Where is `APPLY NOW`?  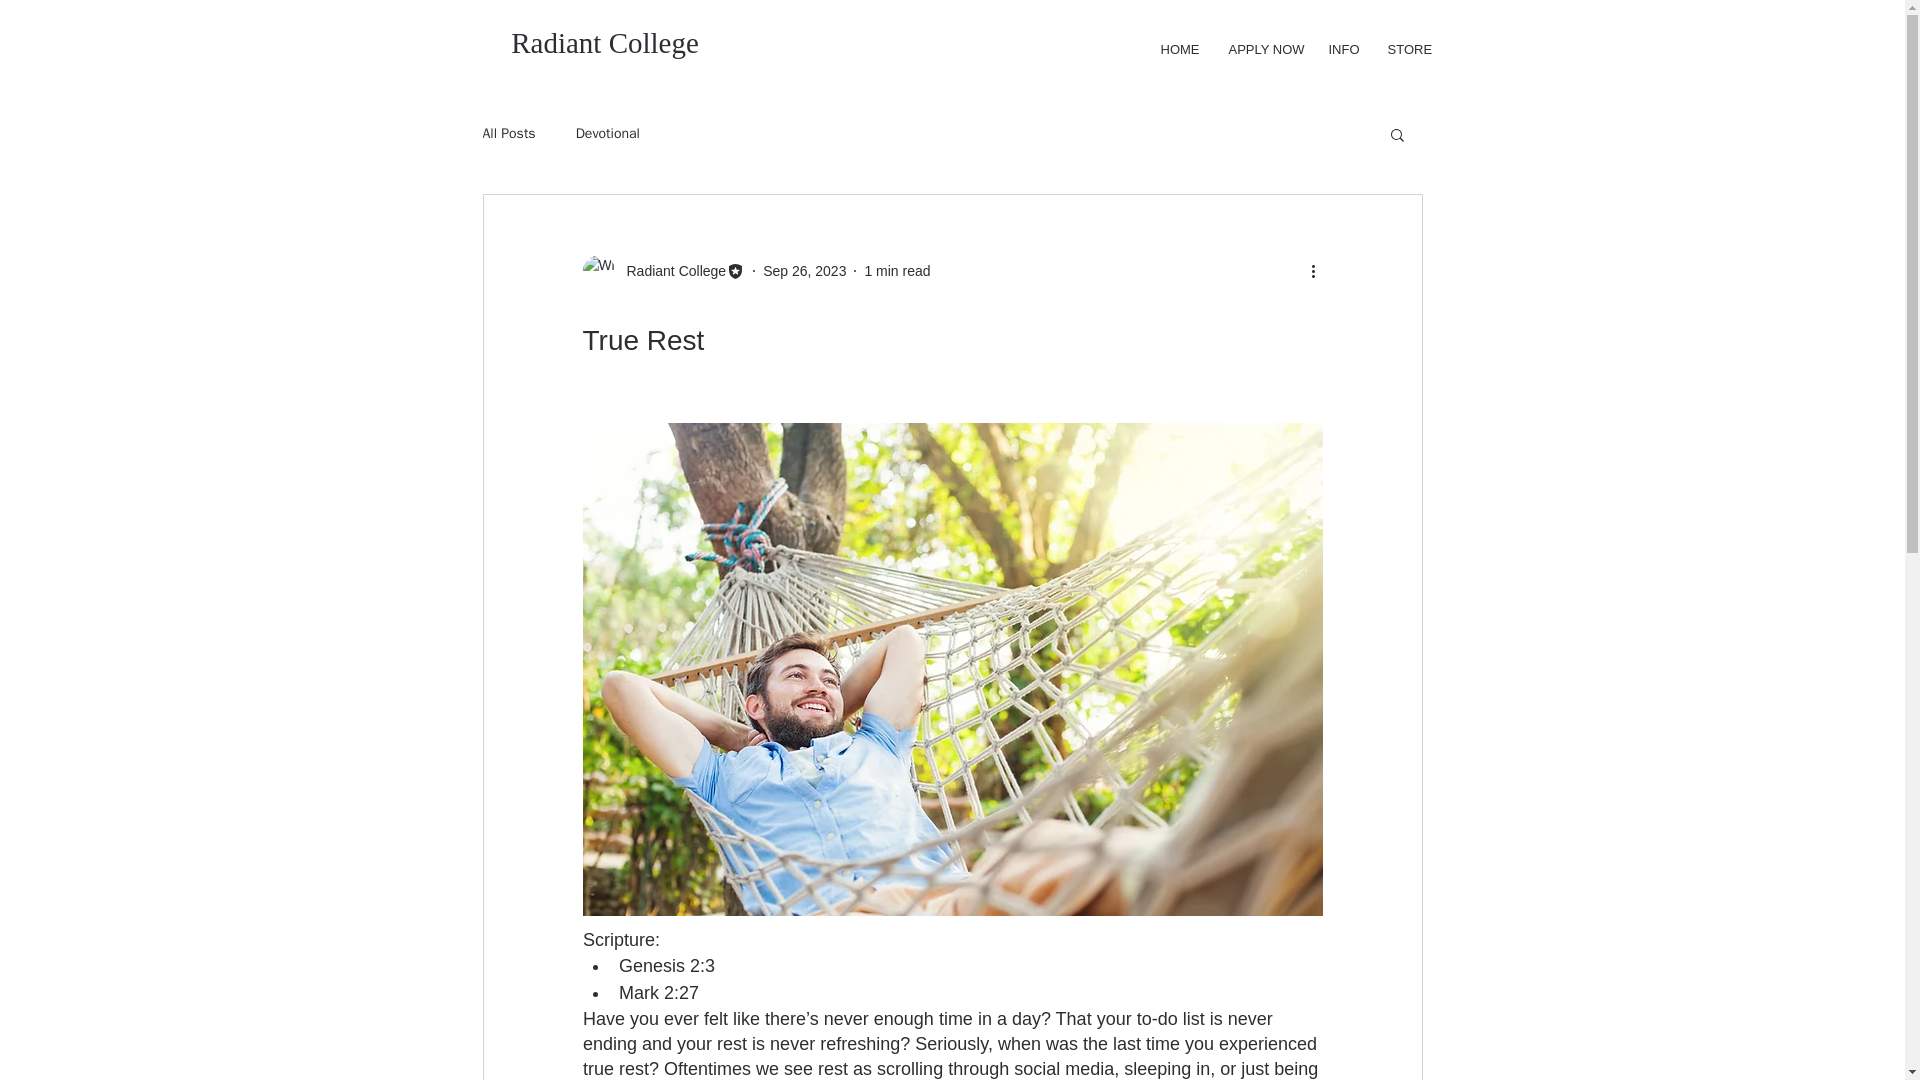
APPLY NOW is located at coordinates (1263, 50).